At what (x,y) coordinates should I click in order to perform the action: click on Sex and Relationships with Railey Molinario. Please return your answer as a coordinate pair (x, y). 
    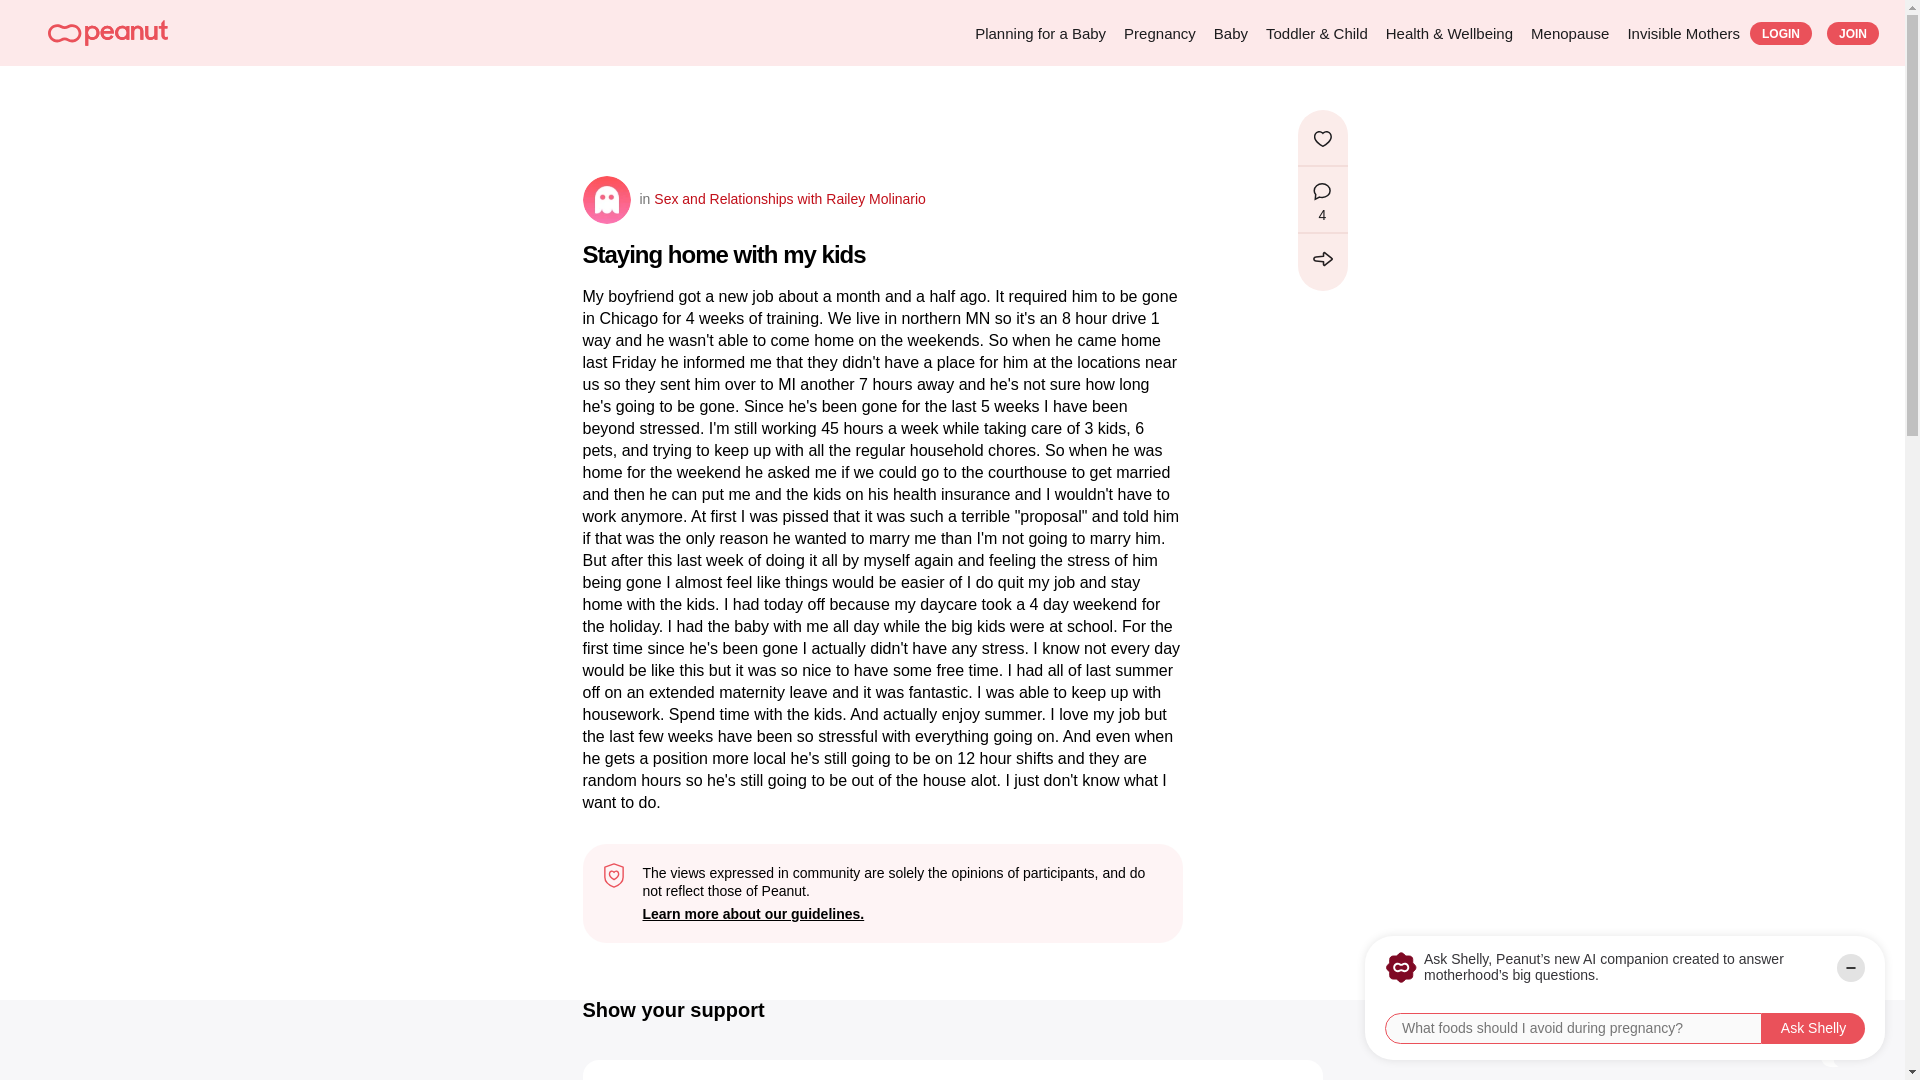
    Looking at the image, I should click on (788, 199).